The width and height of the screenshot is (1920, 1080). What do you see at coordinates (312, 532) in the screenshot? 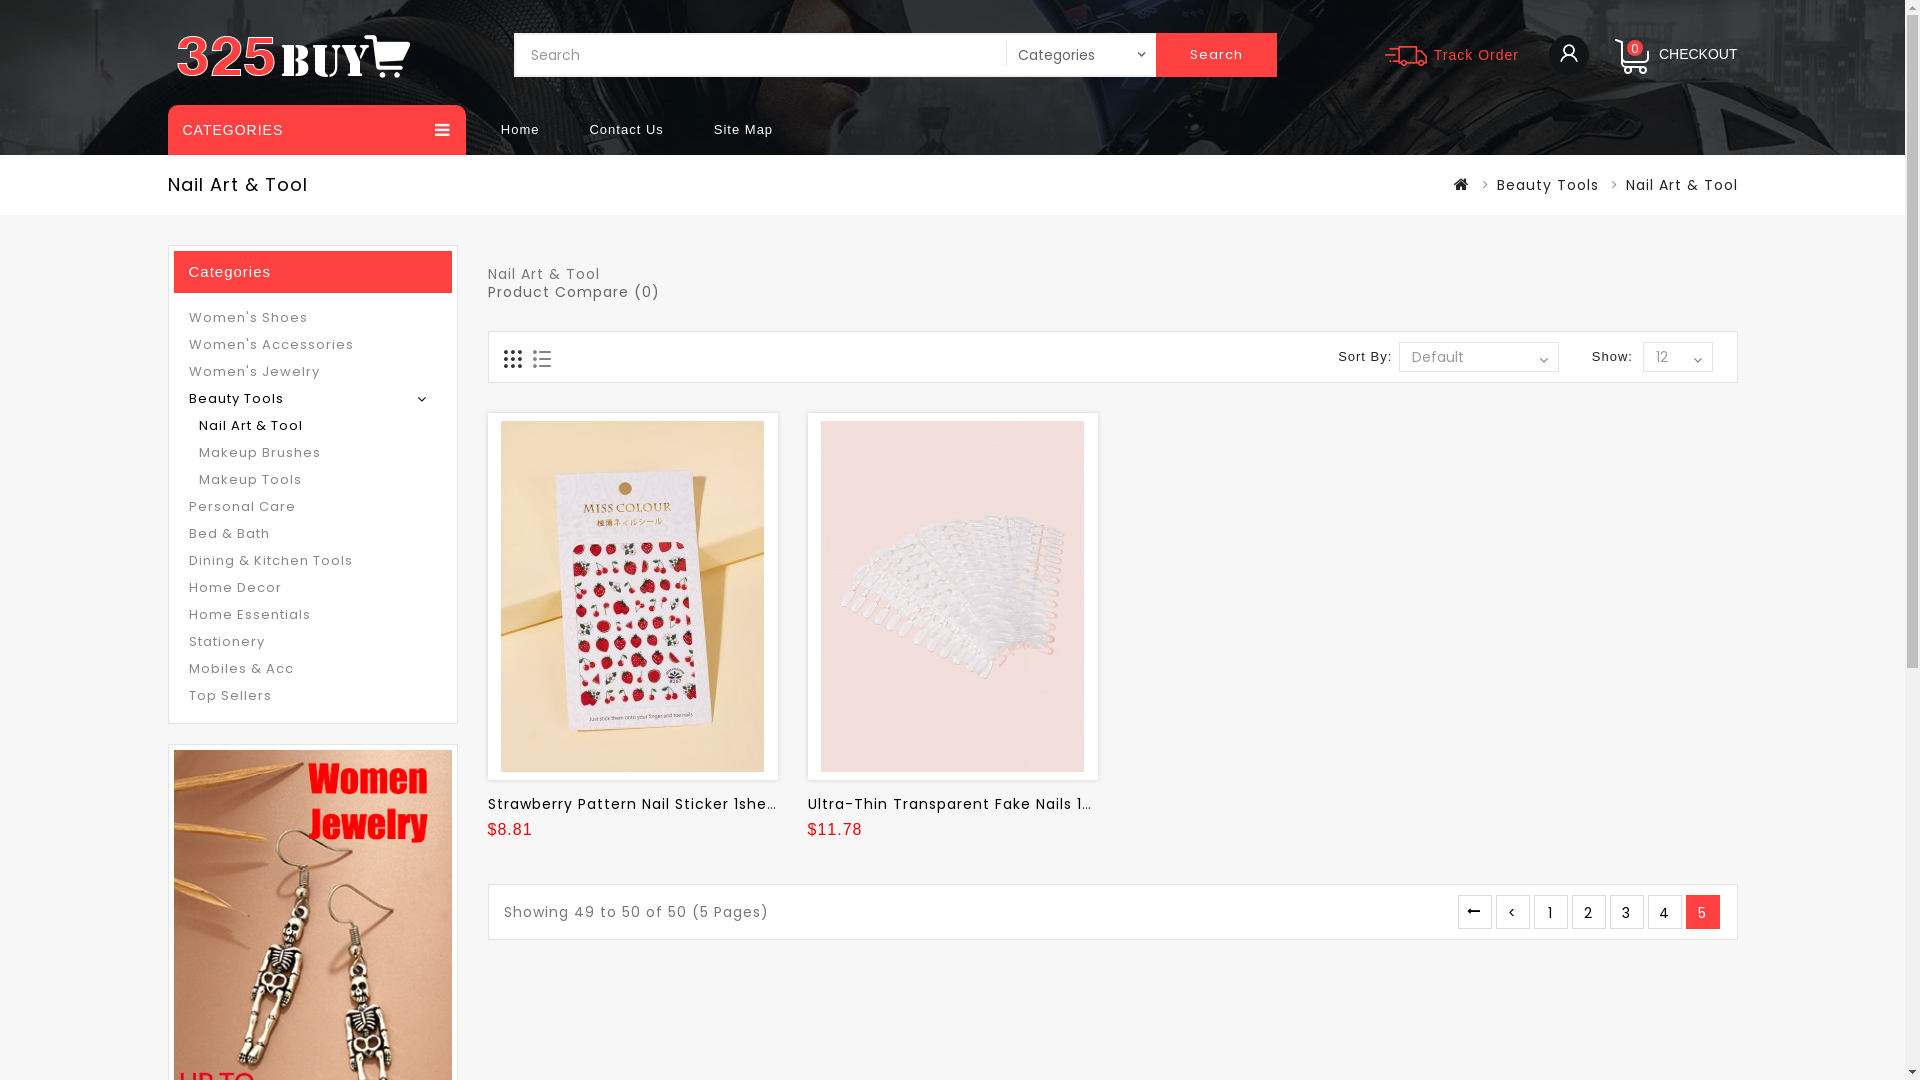
I see `Bed & Bath` at bounding box center [312, 532].